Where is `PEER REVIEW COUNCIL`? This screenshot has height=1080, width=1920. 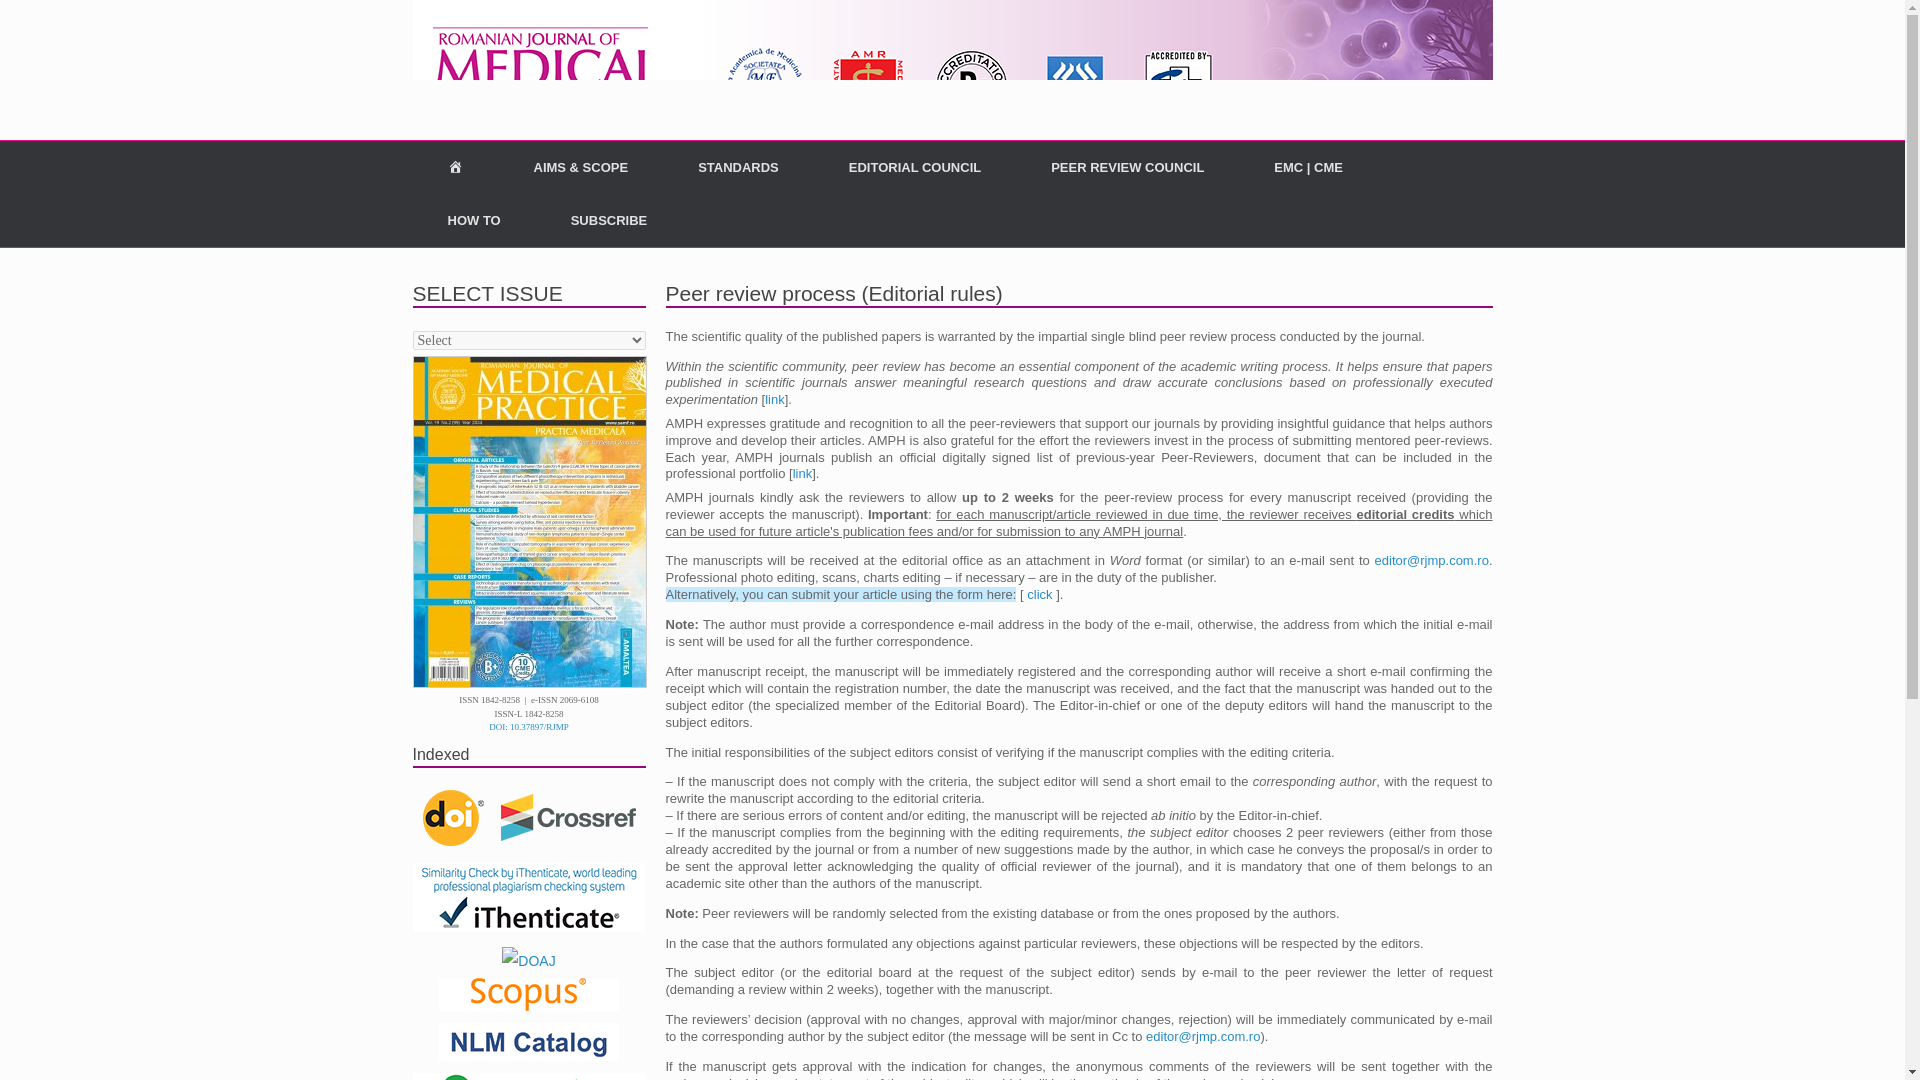 PEER REVIEW COUNCIL is located at coordinates (1126, 168).